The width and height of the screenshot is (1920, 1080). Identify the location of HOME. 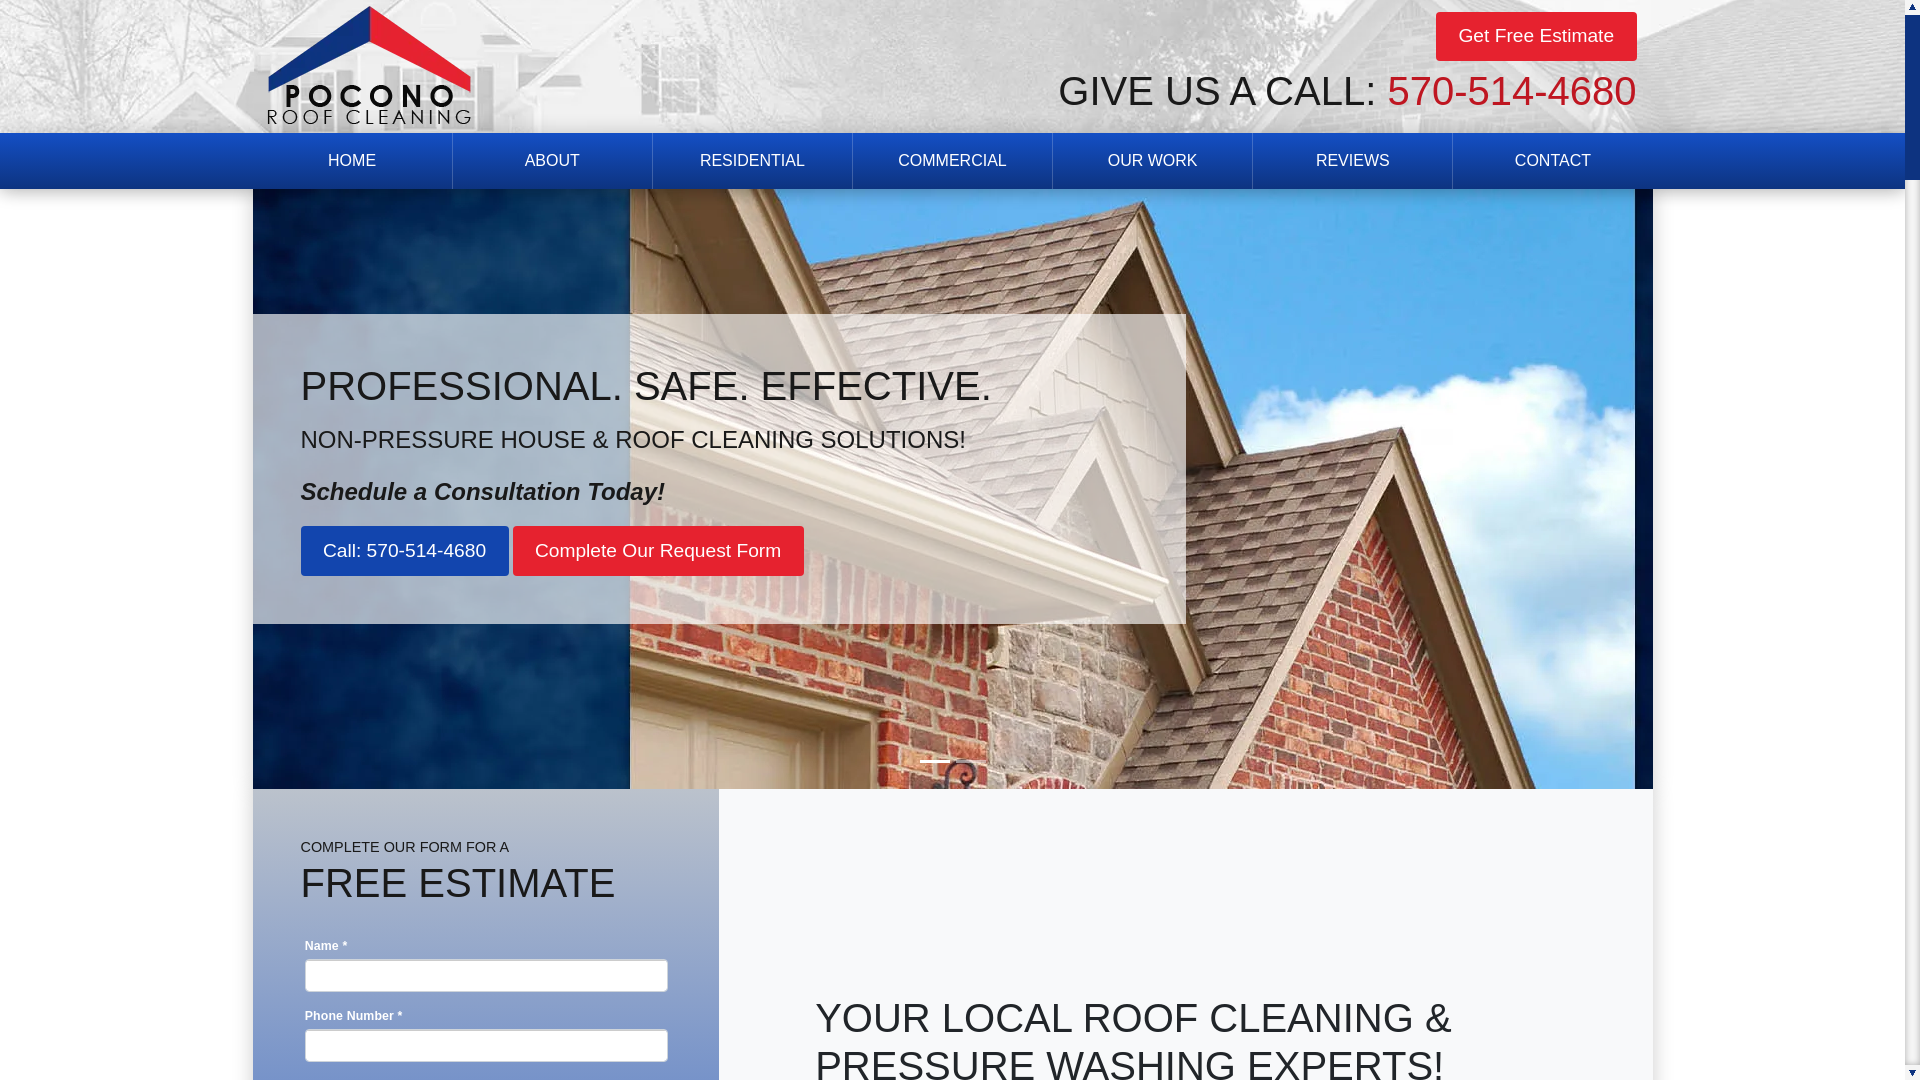
(352, 160).